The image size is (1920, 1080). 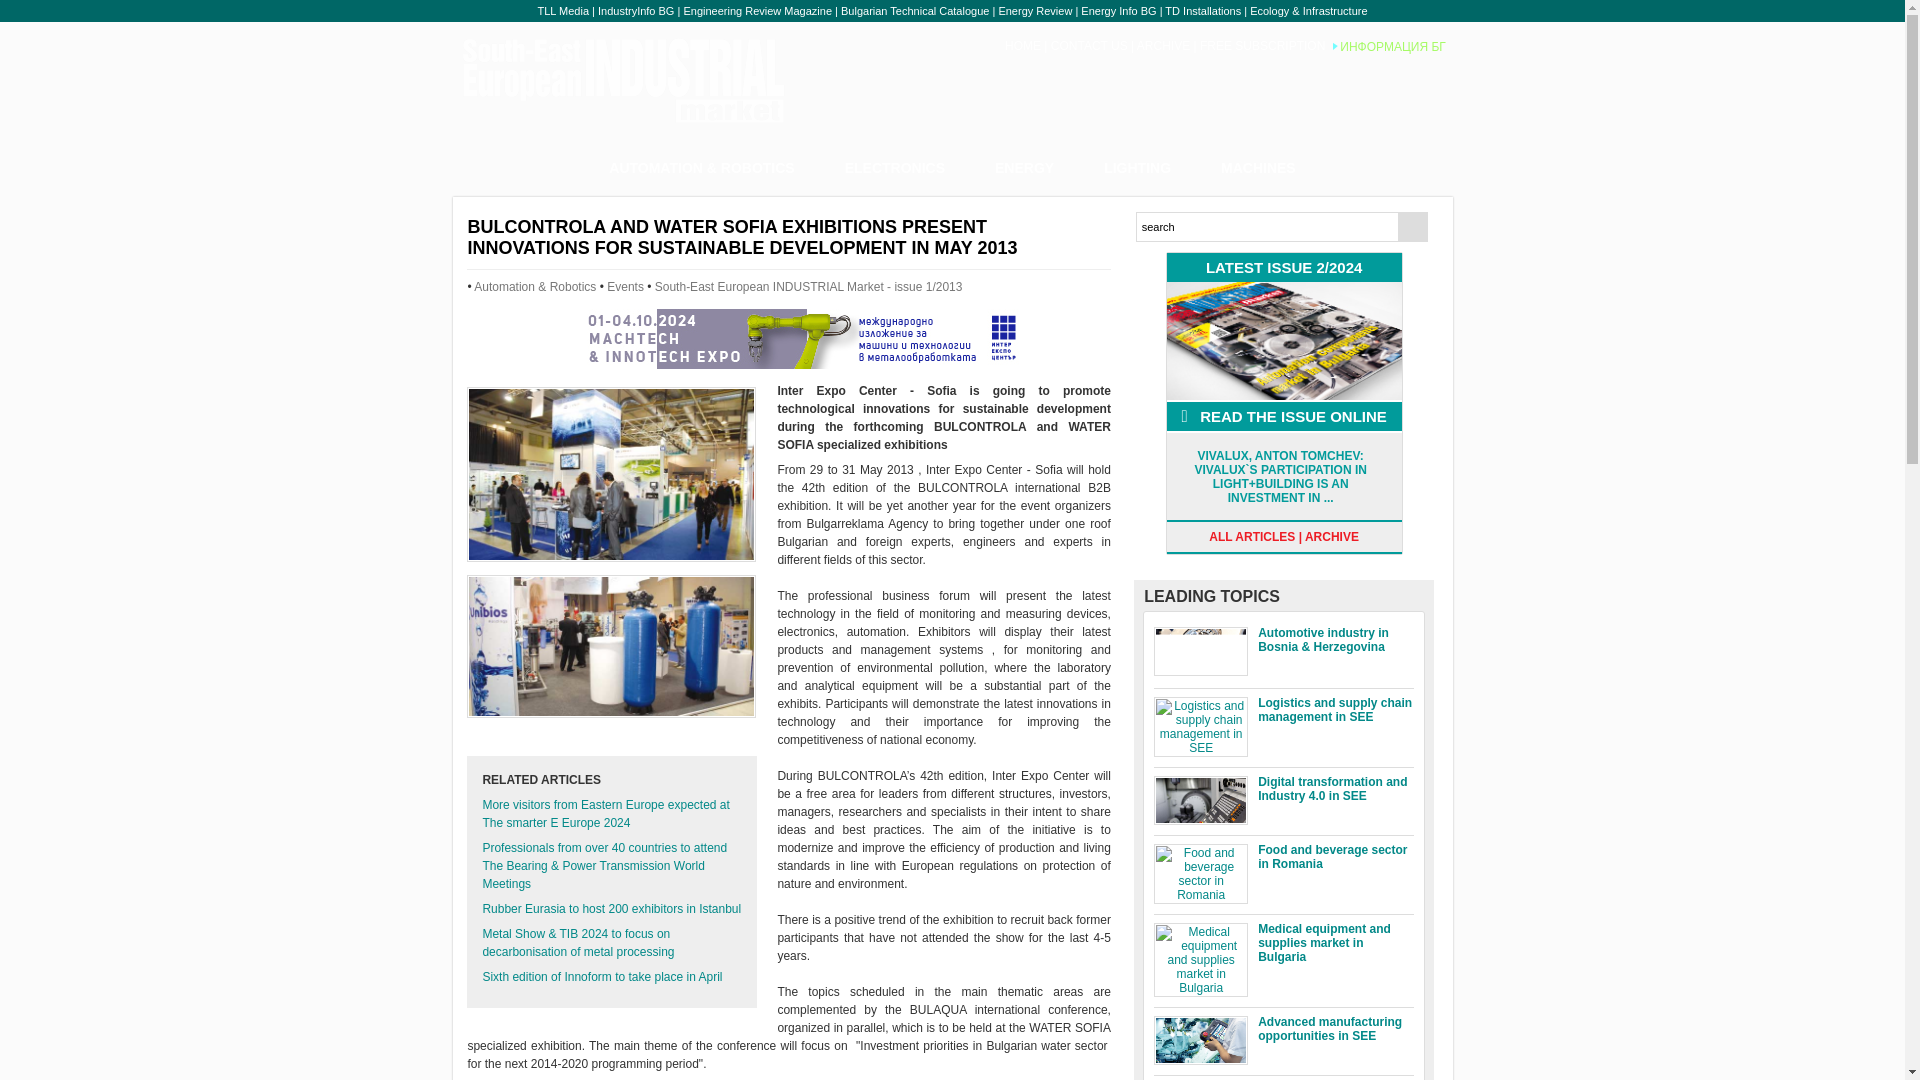 I want to click on TLL Media, so click(x=563, y=11).